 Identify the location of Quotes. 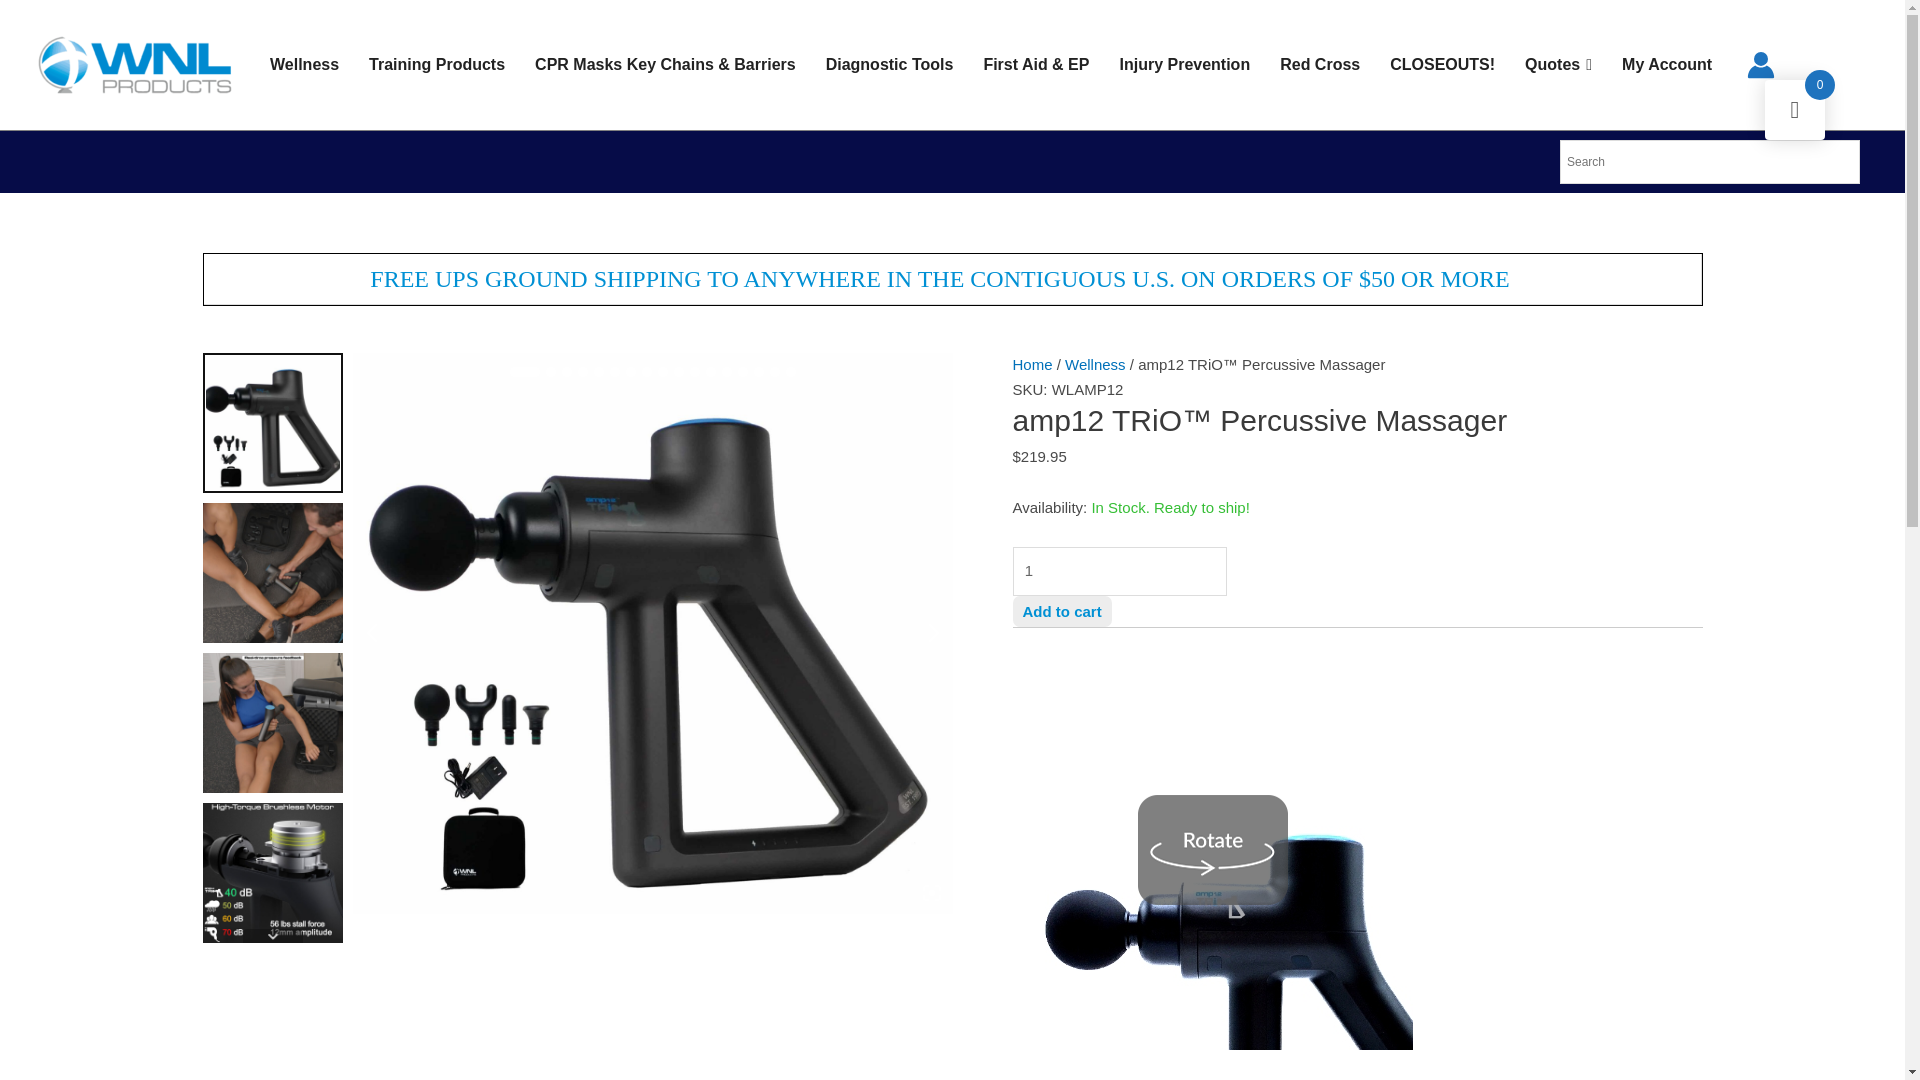
(1558, 65).